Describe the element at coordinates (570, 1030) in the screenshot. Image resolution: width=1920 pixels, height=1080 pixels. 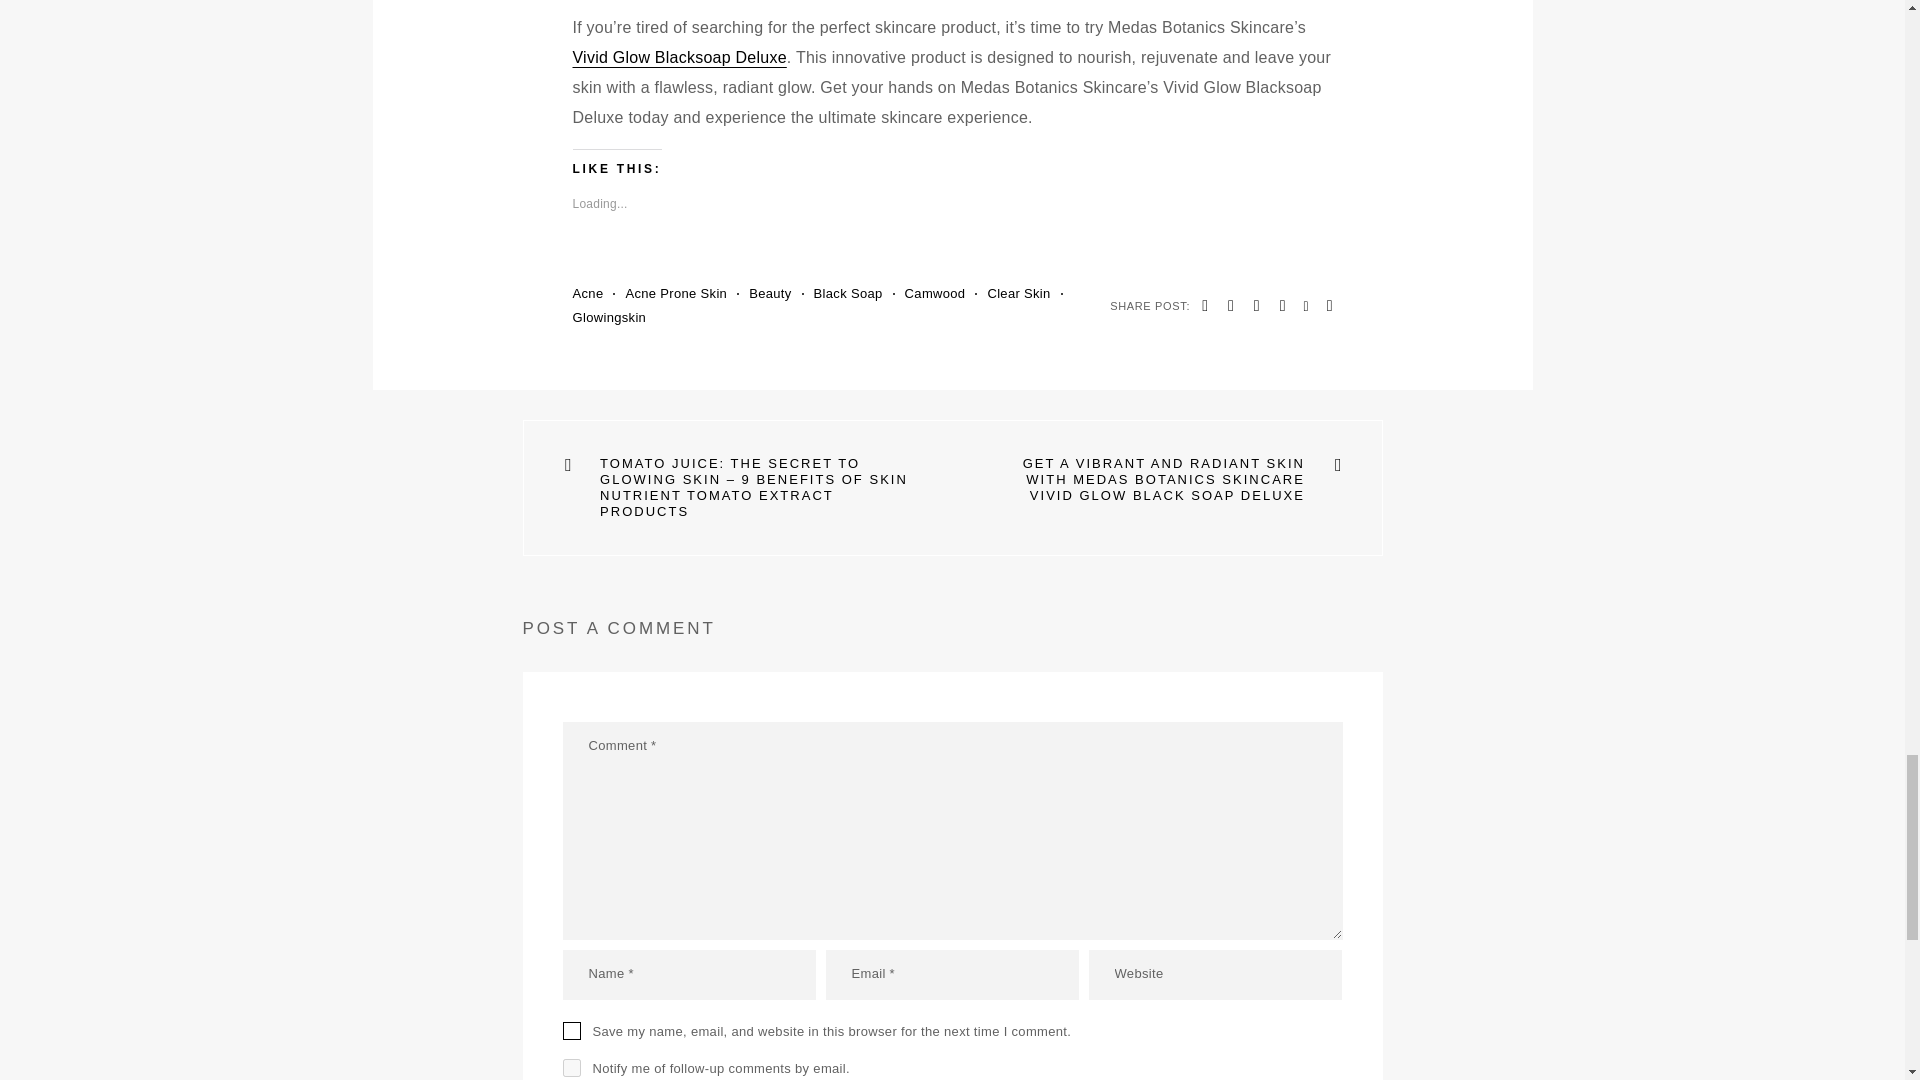
I see `yes` at that location.